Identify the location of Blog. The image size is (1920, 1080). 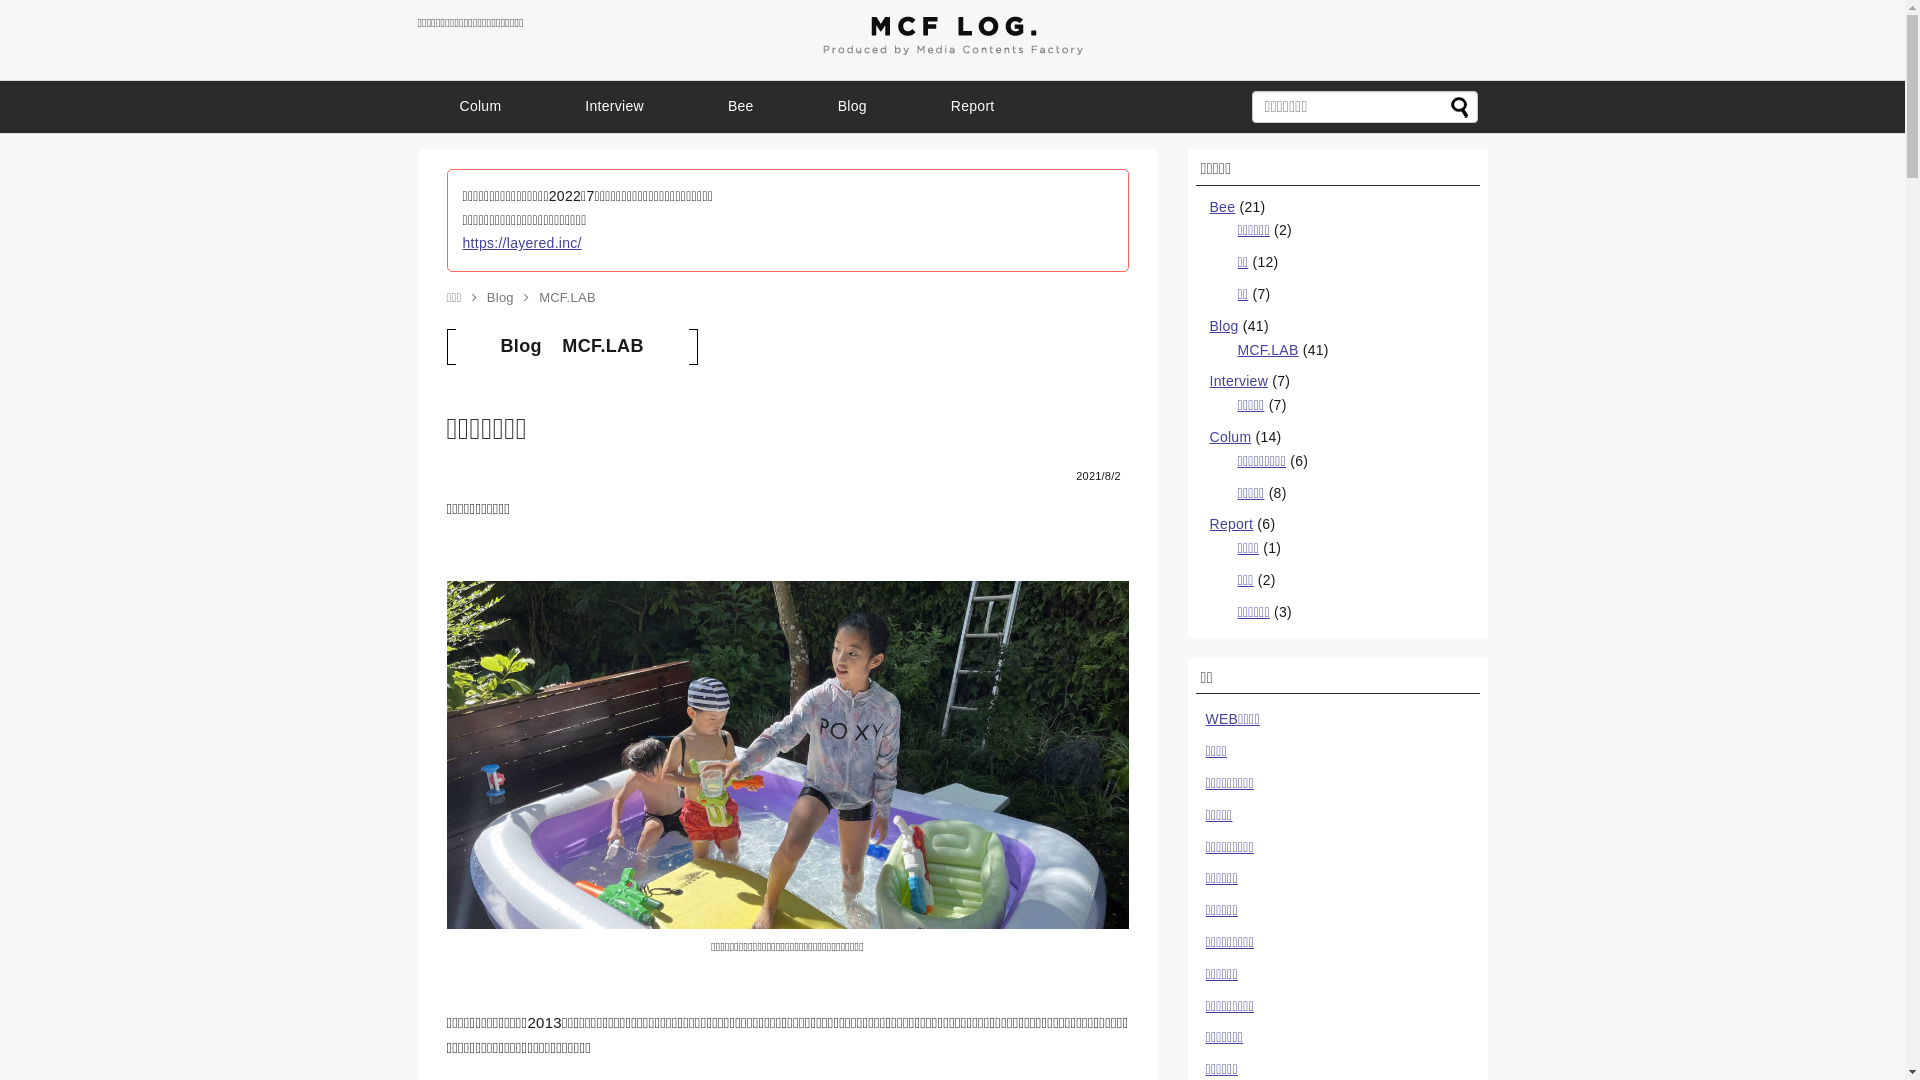
(852, 107).